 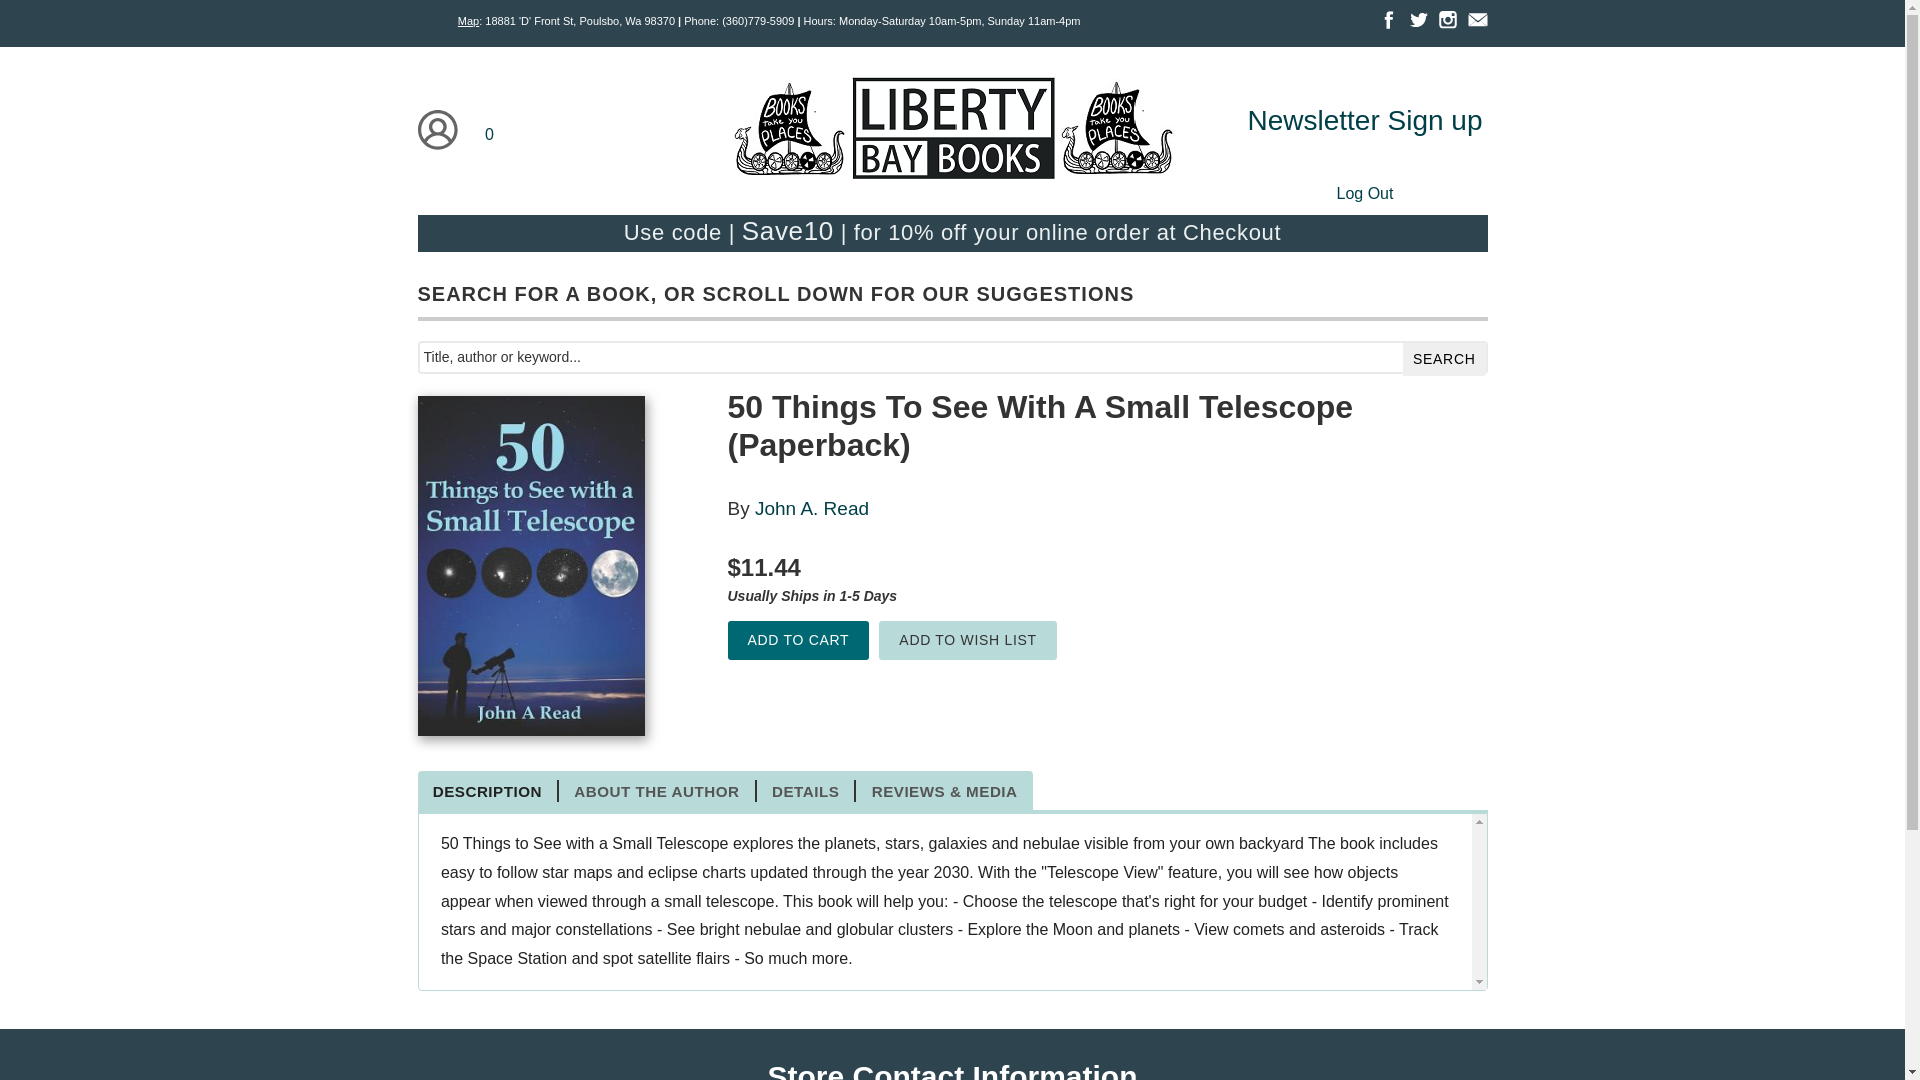 What do you see at coordinates (968, 640) in the screenshot?
I see `ADD TO WISH LIST` at bounding box center [968, 640].